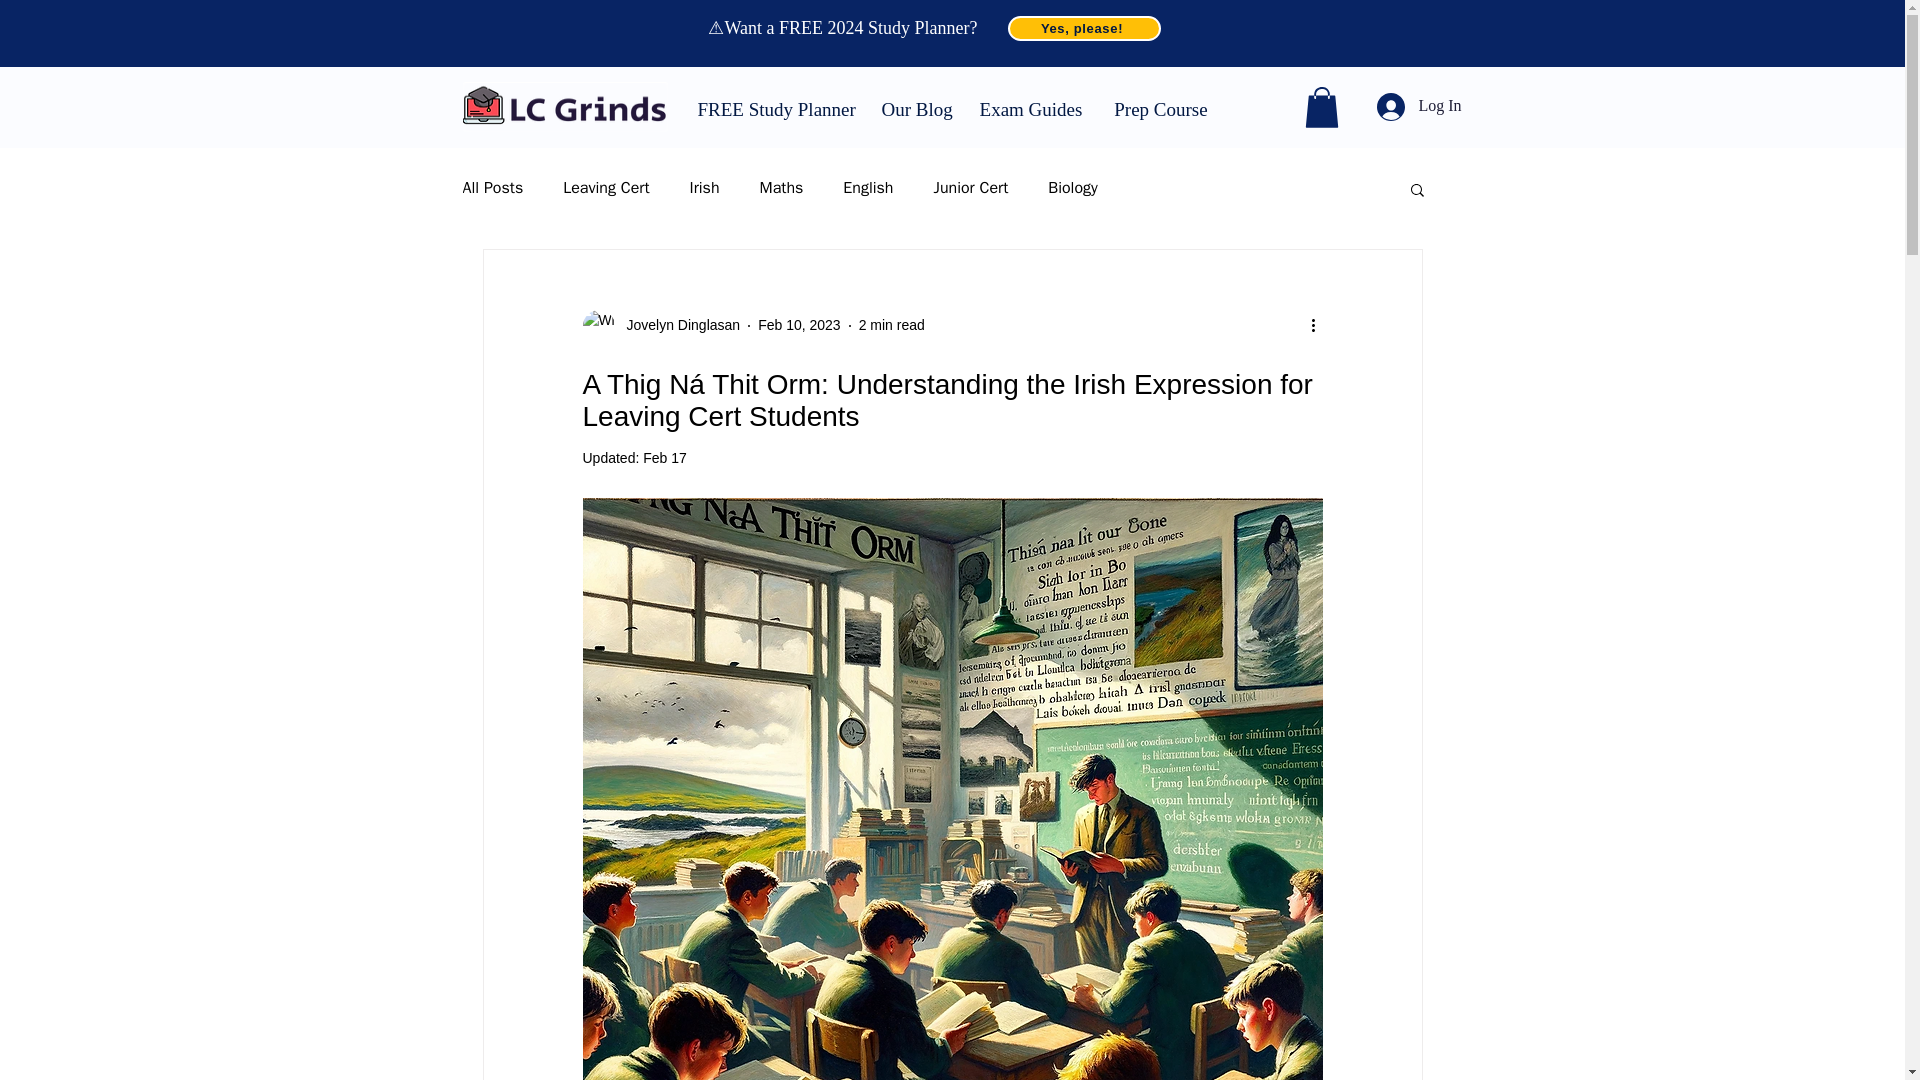 The width and height of the screenshot is (1920, 1080). What do you see at coordinates (660, 326) in the screenshot?
I see `Jovelyn Dinglasan` at bounding box center [660, 326].